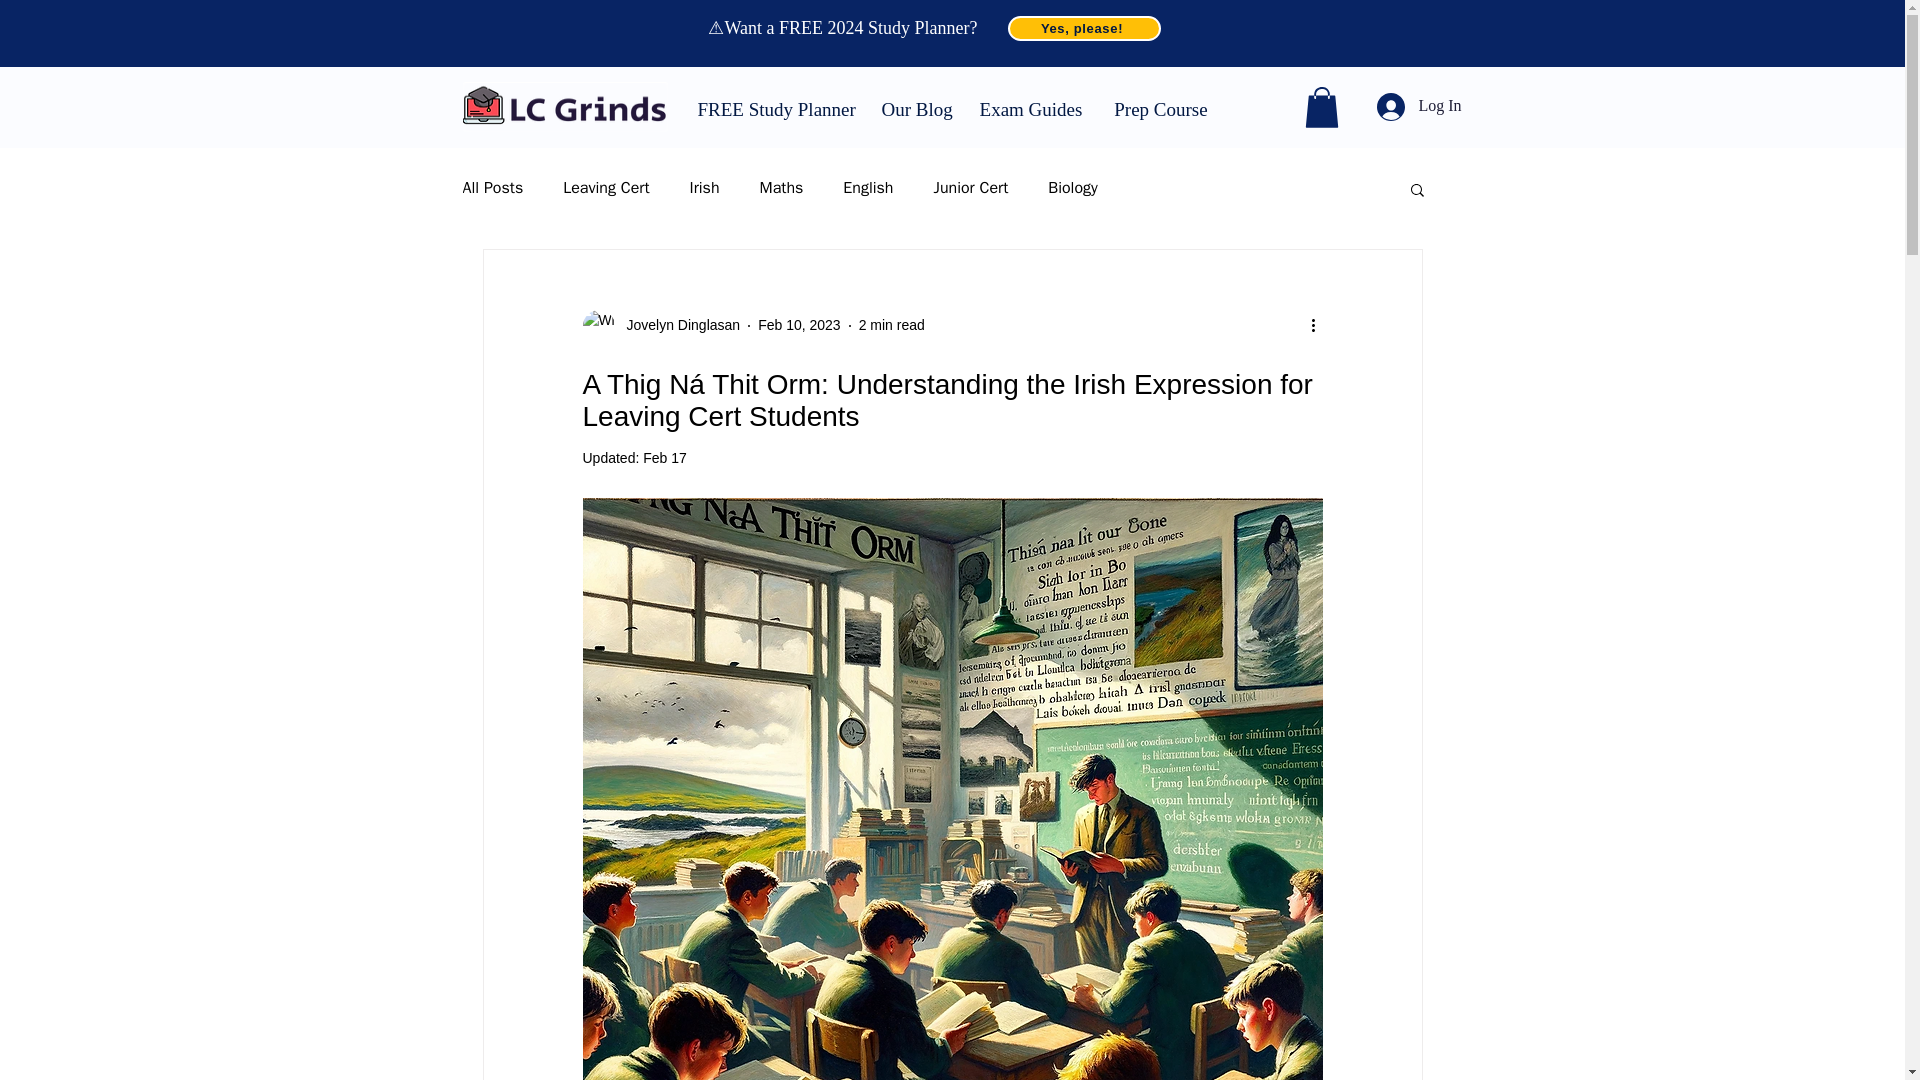 The width and height of the screenshot is (1920, 1080). What do you see at coordinates (660, 326) in the screenshot?
I see `Jovelyn Dinglasan` at bounding box center [660, 326].